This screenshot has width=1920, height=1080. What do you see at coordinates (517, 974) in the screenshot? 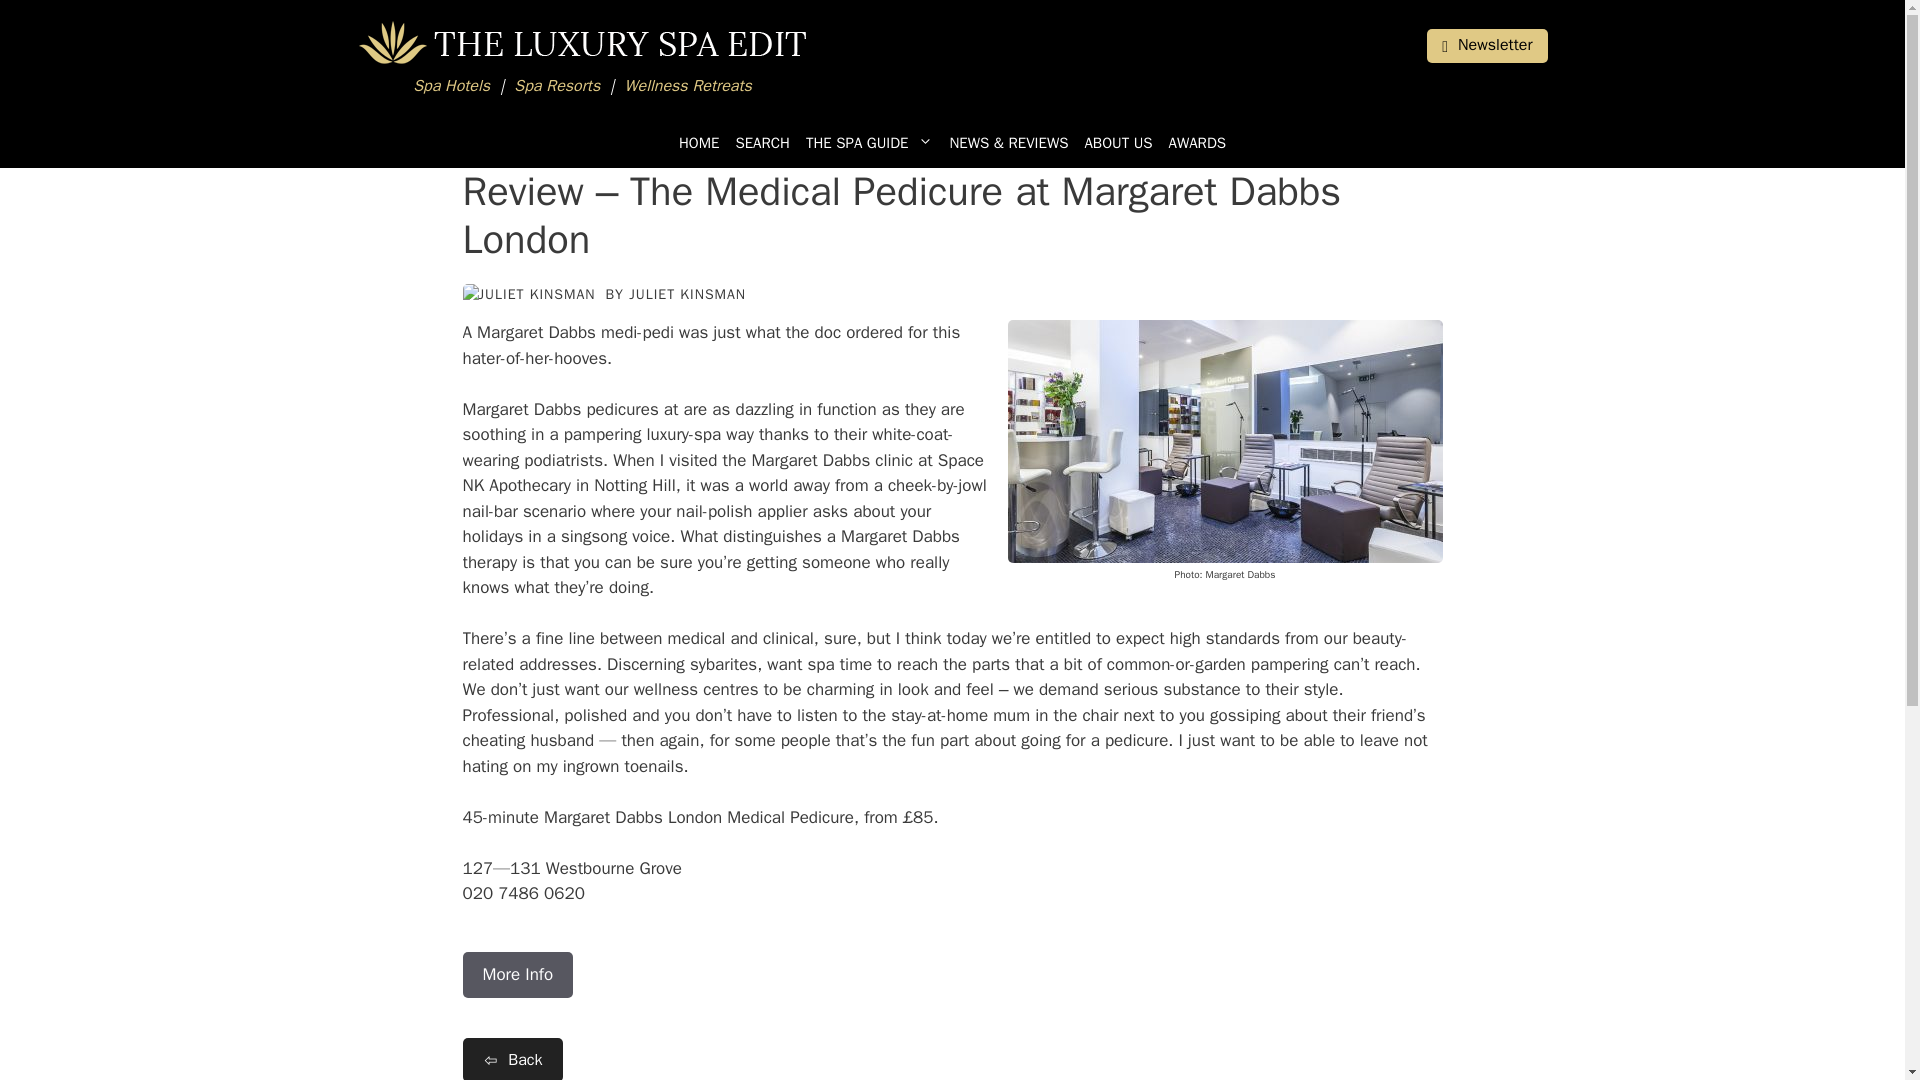
I see `More Info` at bounding box center [517, 974].